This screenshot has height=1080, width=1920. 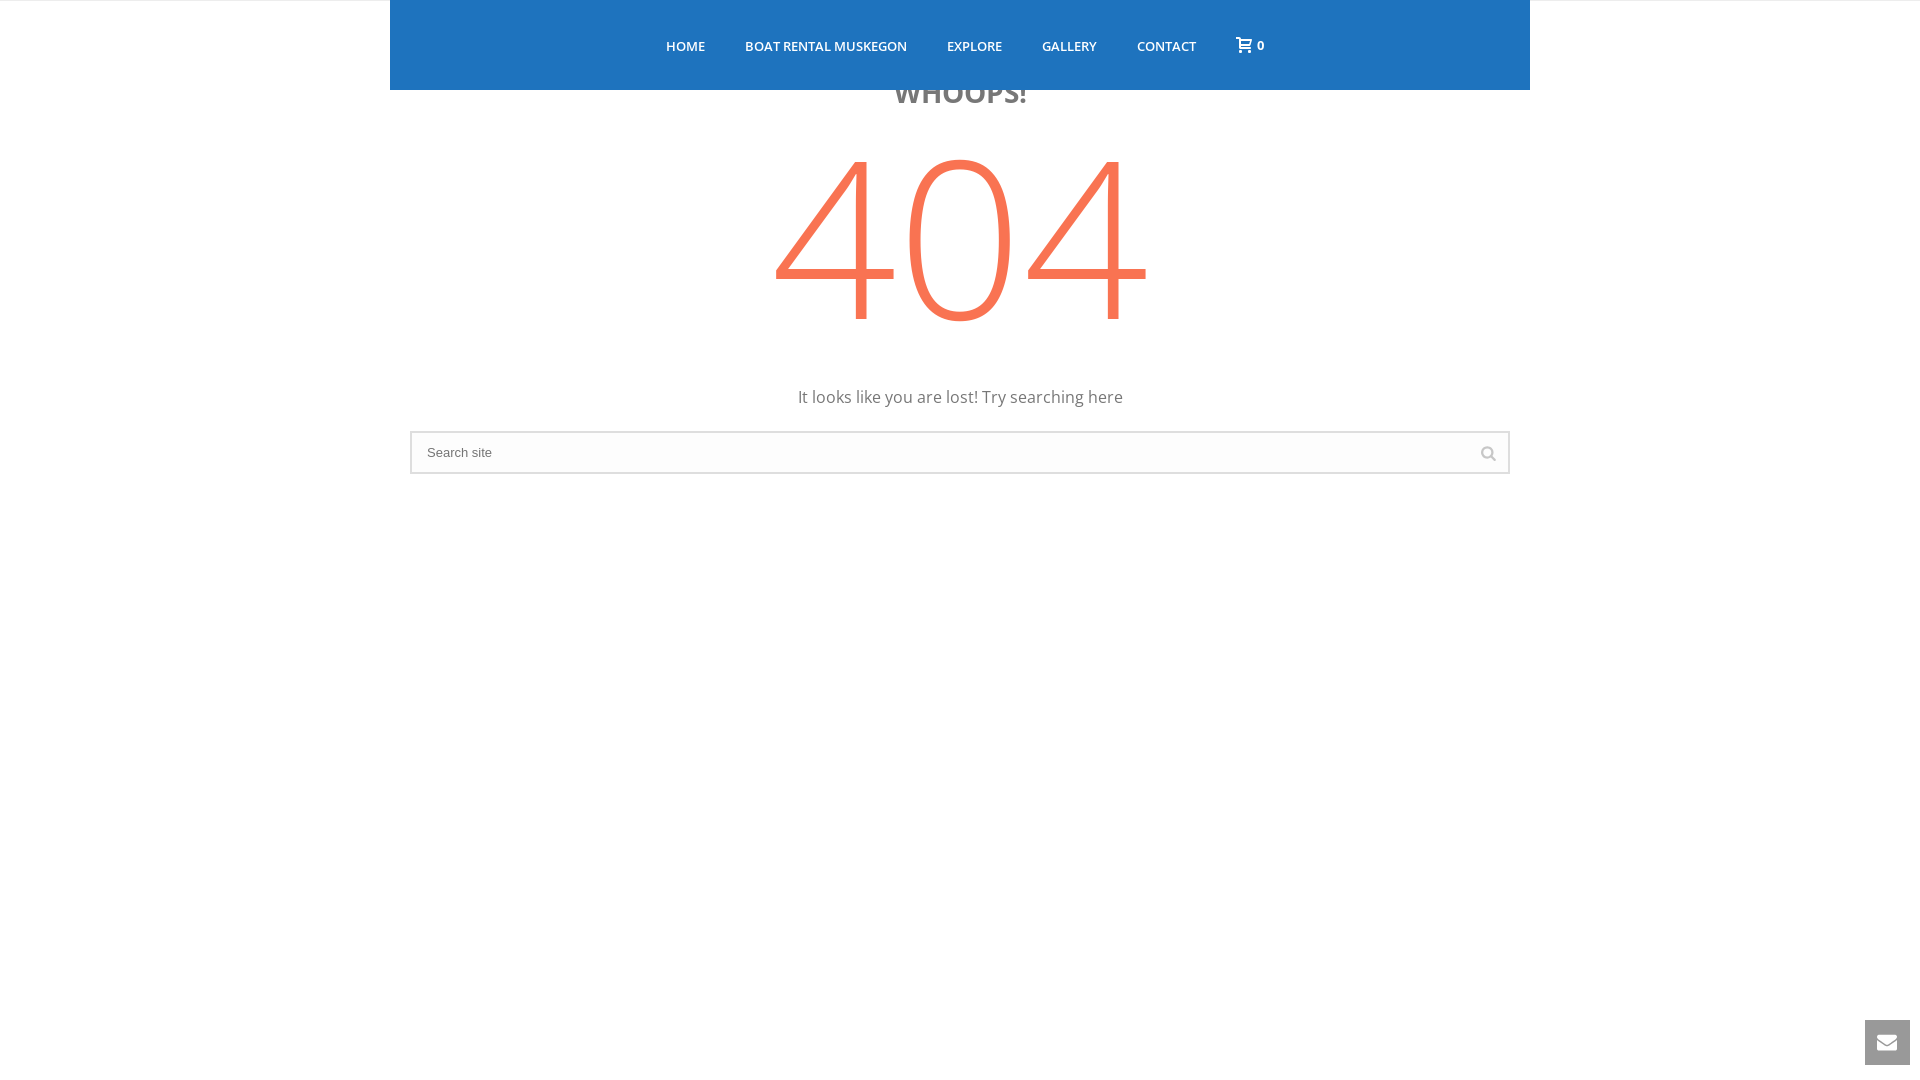 What do you see at coordinates (1070, 46) in the screenshot?
I see `GALLERY` at bounding box center [1070, 46].